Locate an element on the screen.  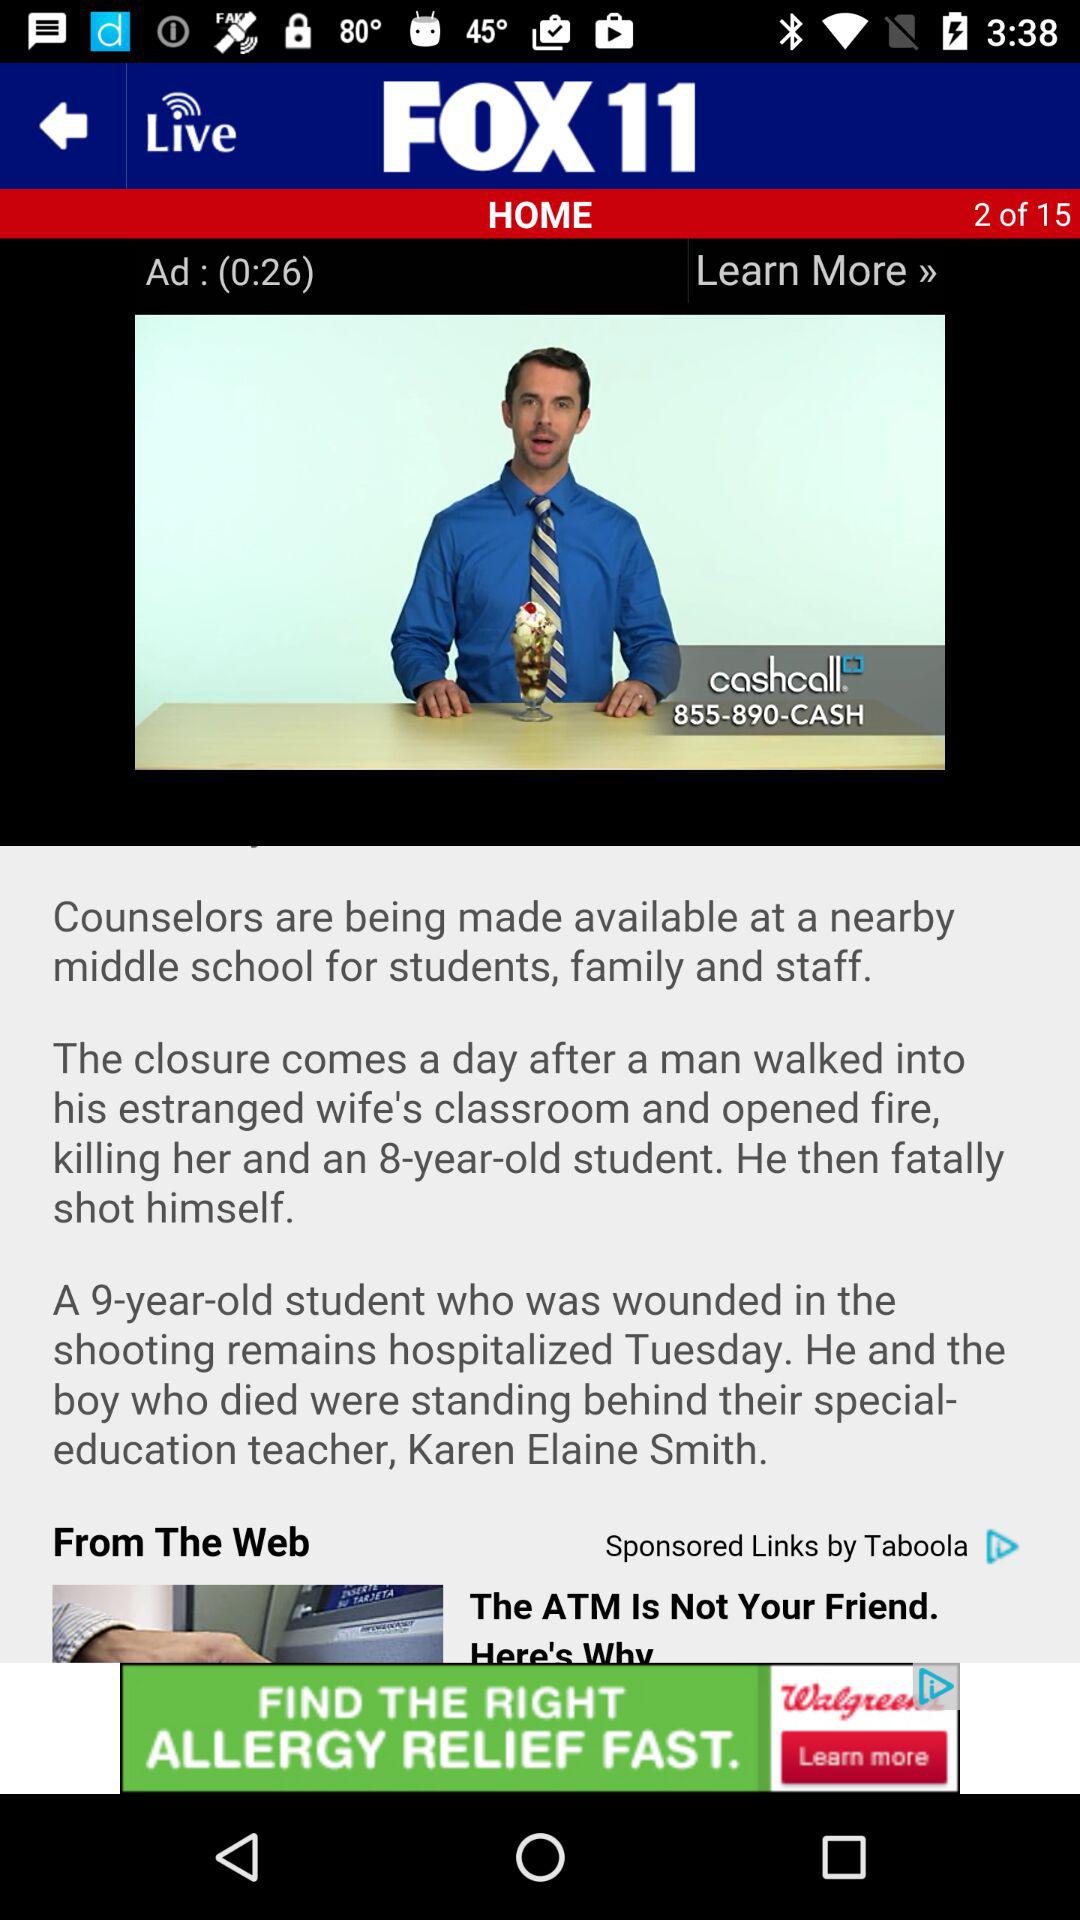
go to home is located at coordinates (540, 126).